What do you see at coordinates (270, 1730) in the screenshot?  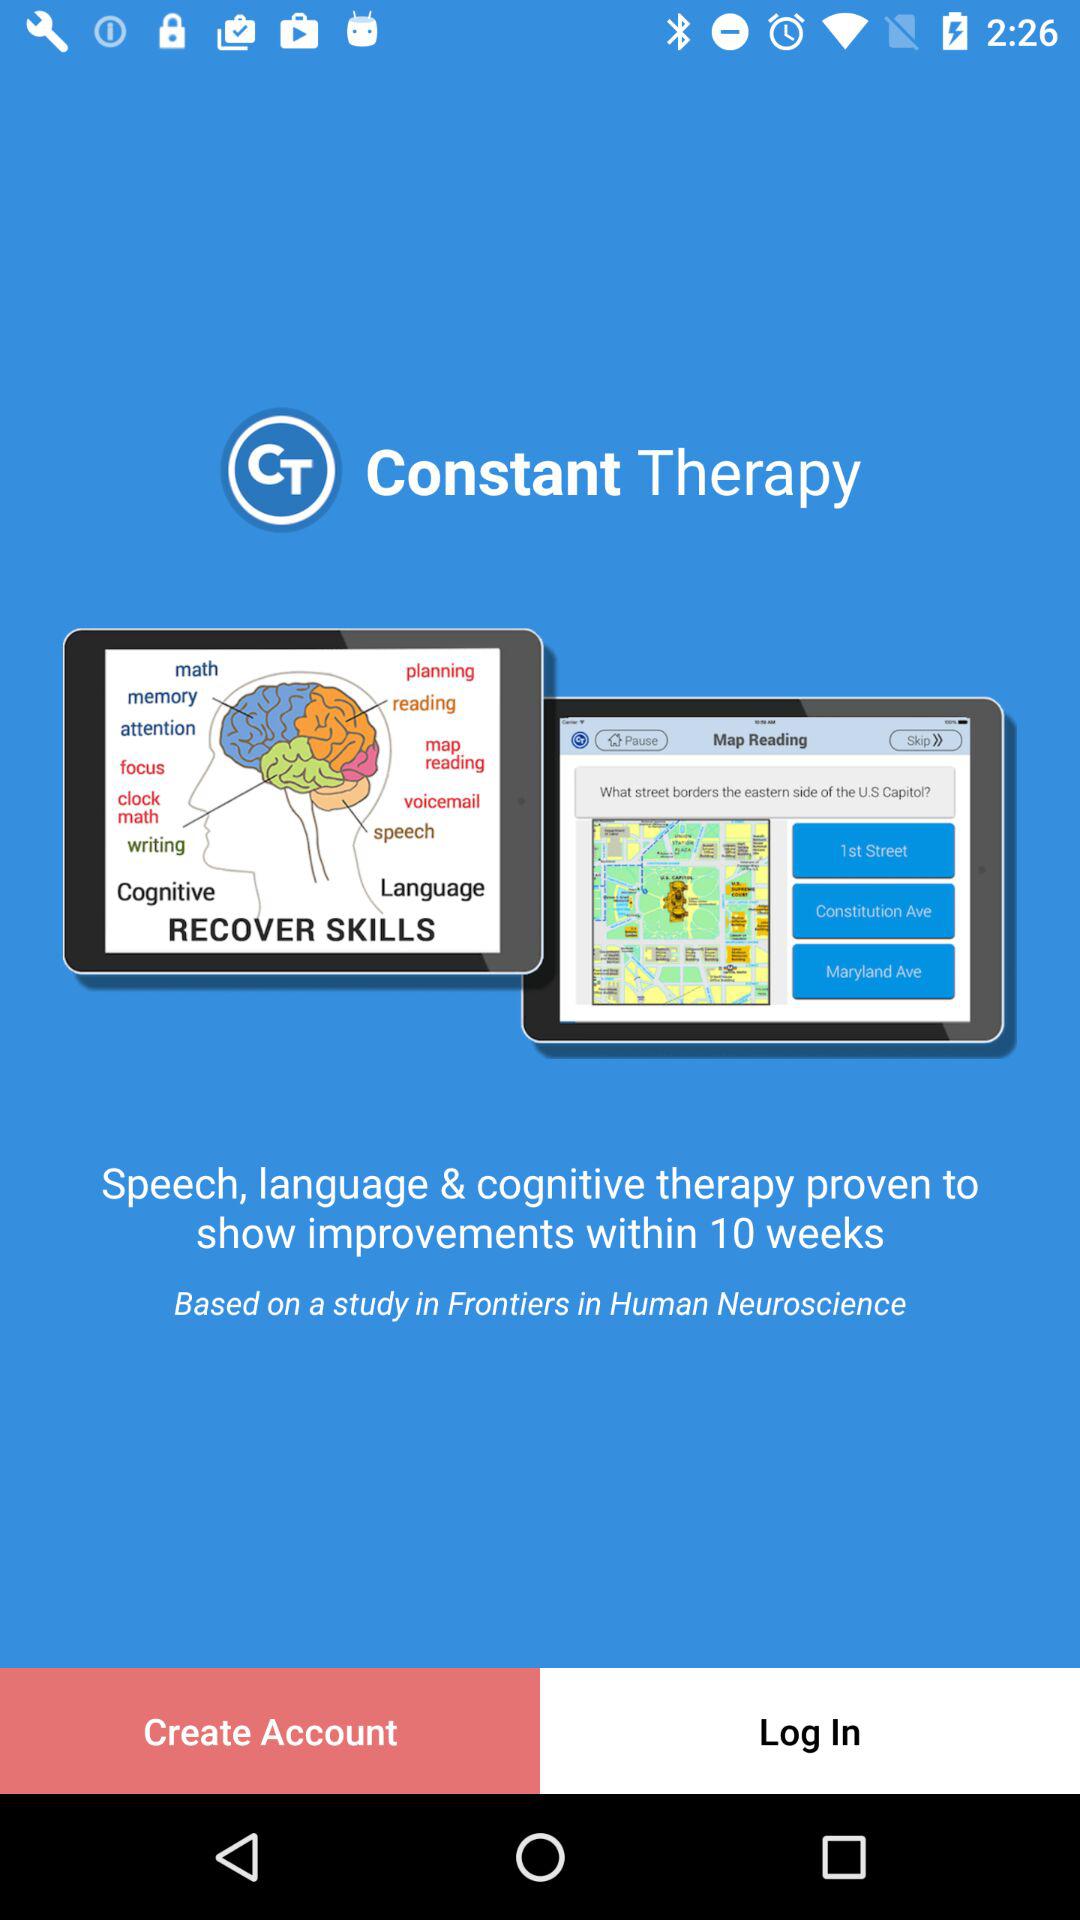 I see `turn off the icon to the left of the log in` at bounding box center [270, 1730].